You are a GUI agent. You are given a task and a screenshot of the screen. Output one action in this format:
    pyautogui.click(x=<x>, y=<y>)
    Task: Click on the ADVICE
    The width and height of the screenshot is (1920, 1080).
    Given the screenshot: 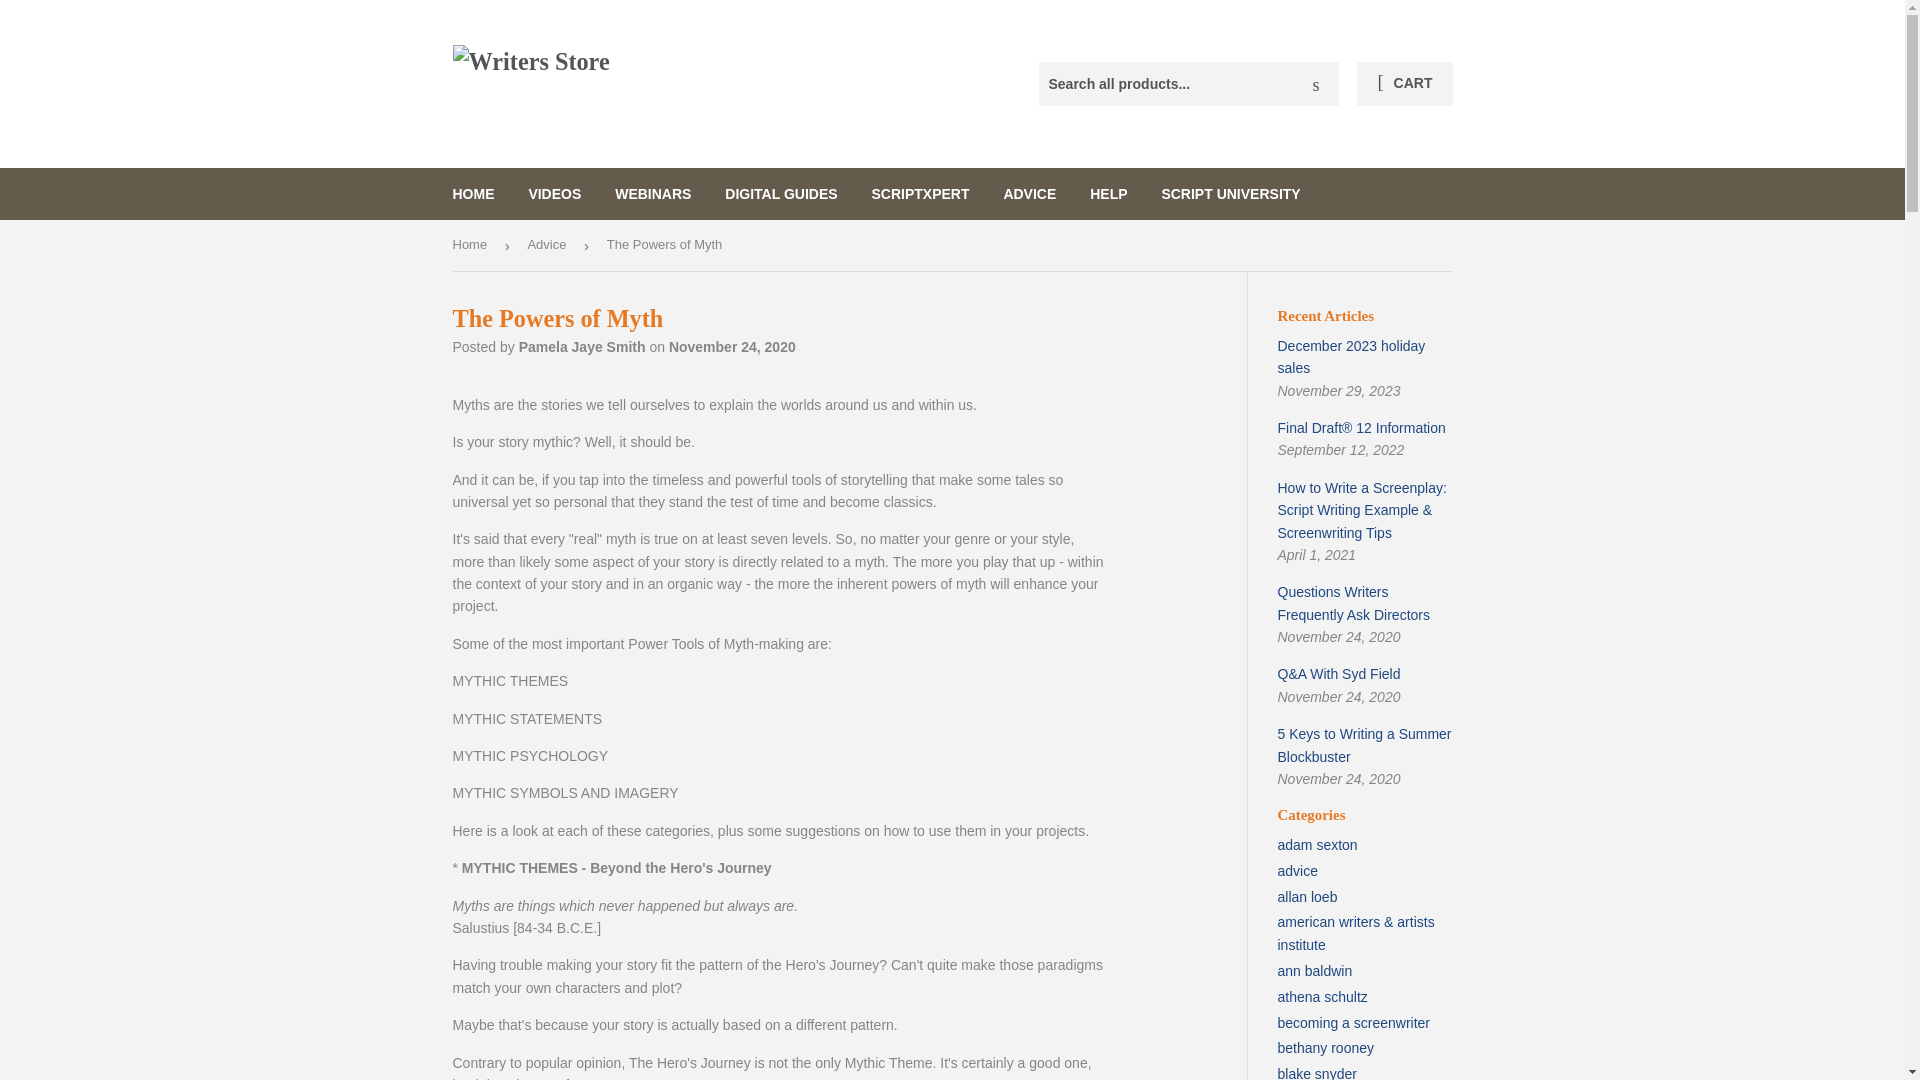 What is the action you would take?
    pyautogui.click(x=1030, y=194)
    